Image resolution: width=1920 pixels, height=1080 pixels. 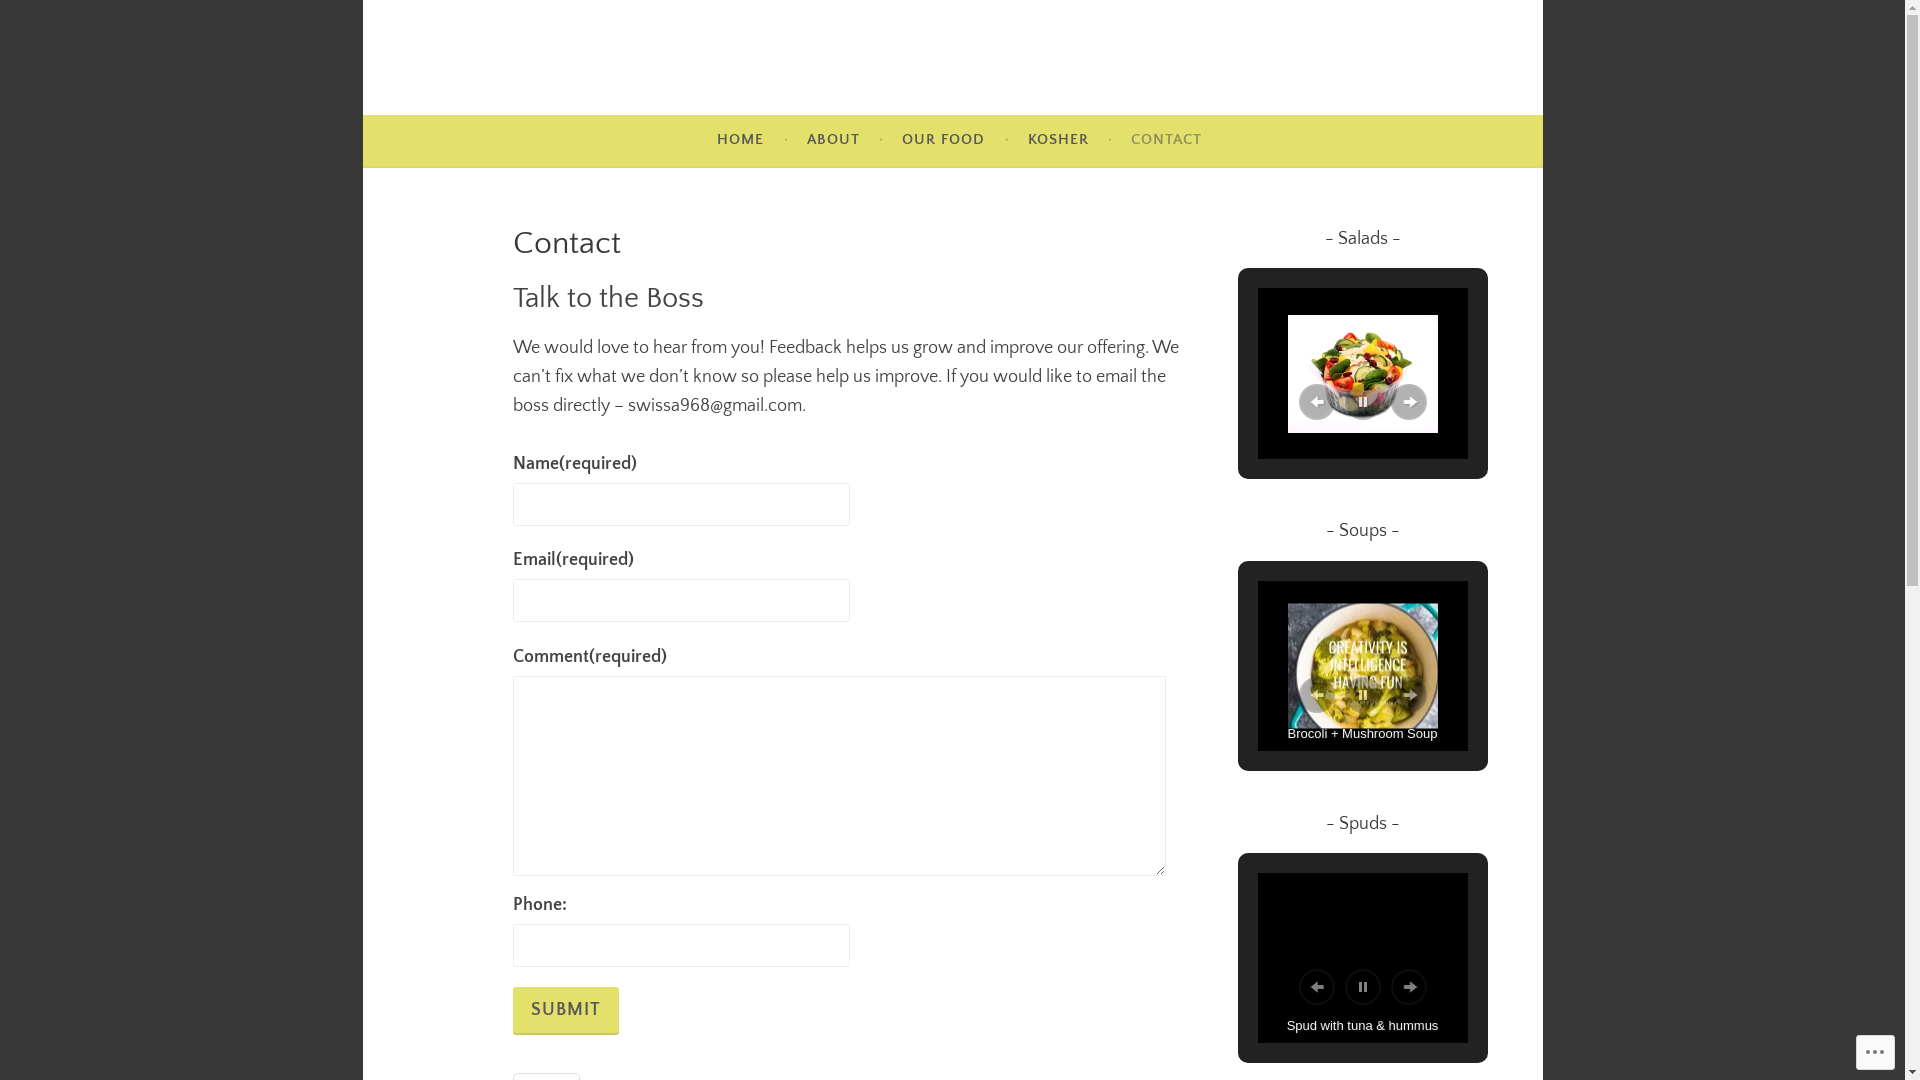 I want to click on KOSHER, so click(x=1058, y=140).